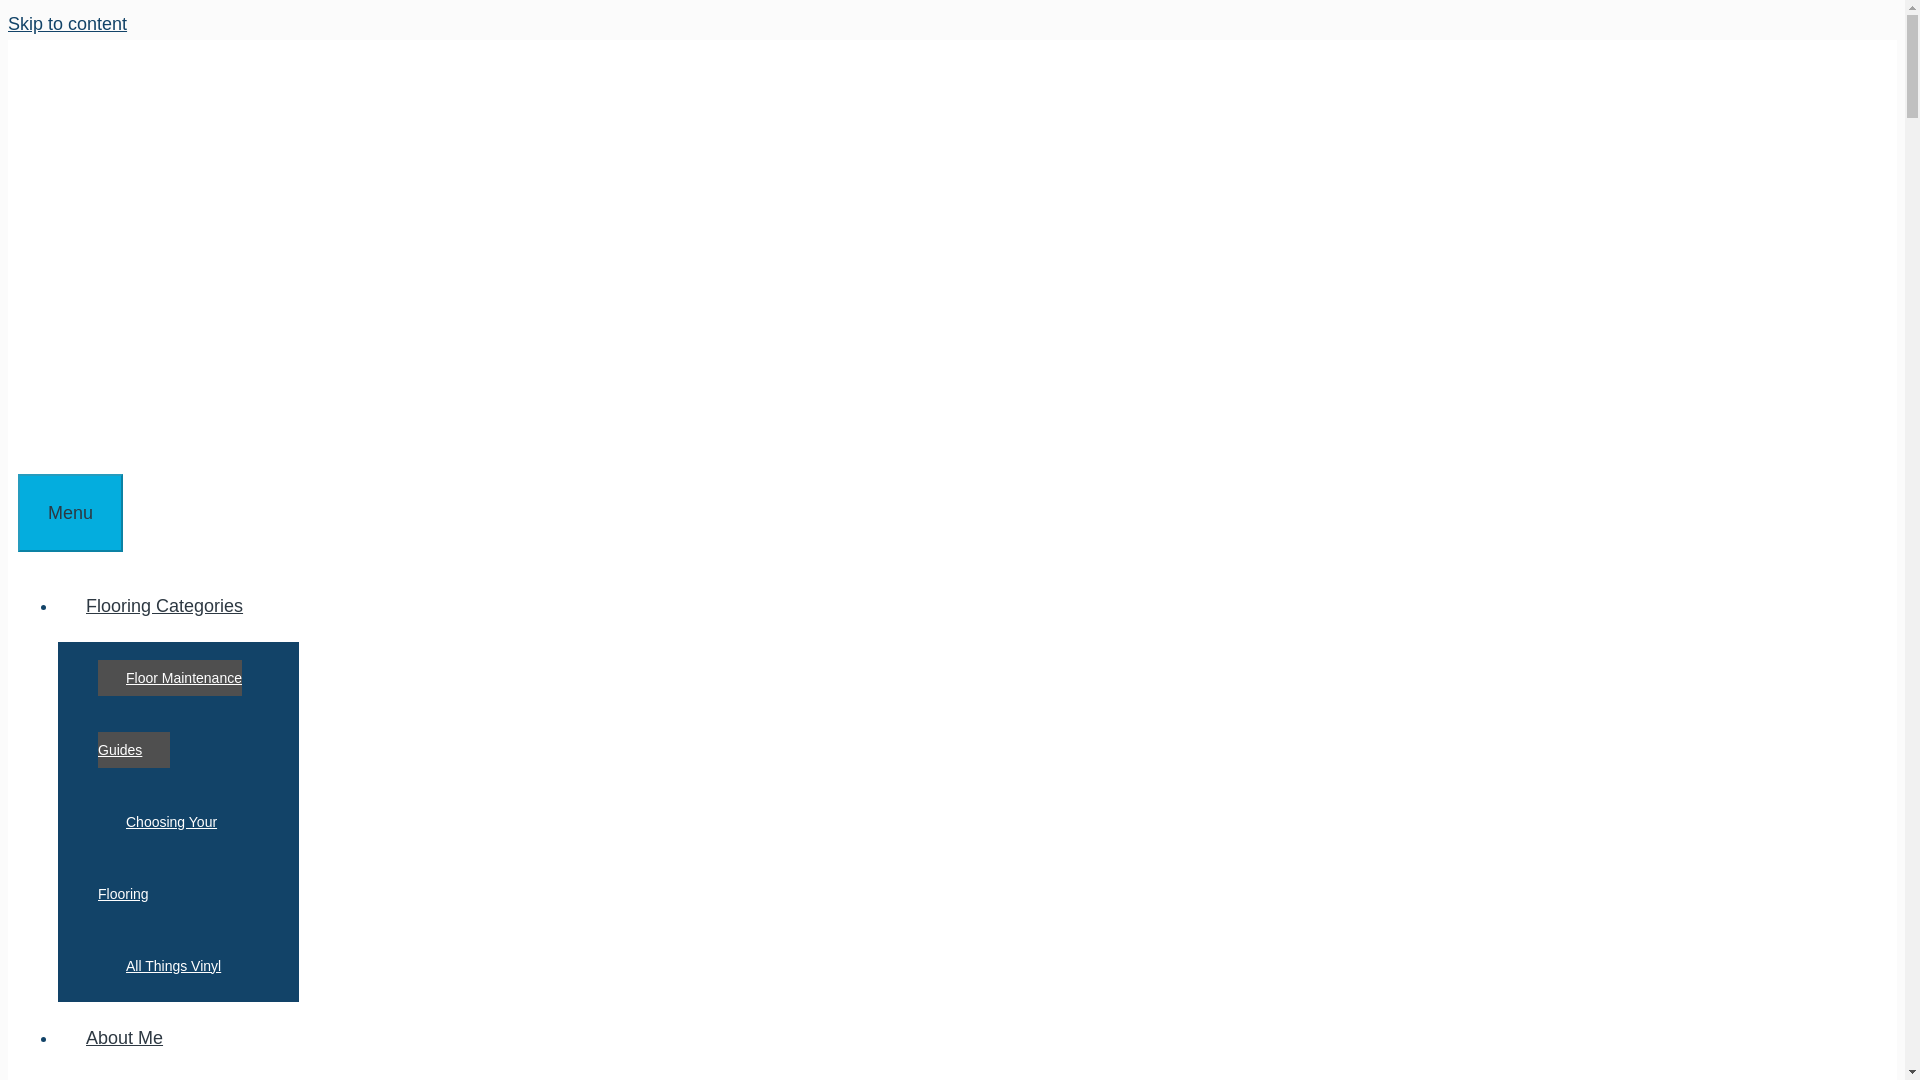 This screenshot has width=1920, height=1080. What do you see at coordinates (70, 512) in the screenshot?
I see `Menu` at bounding box center [70, 512].